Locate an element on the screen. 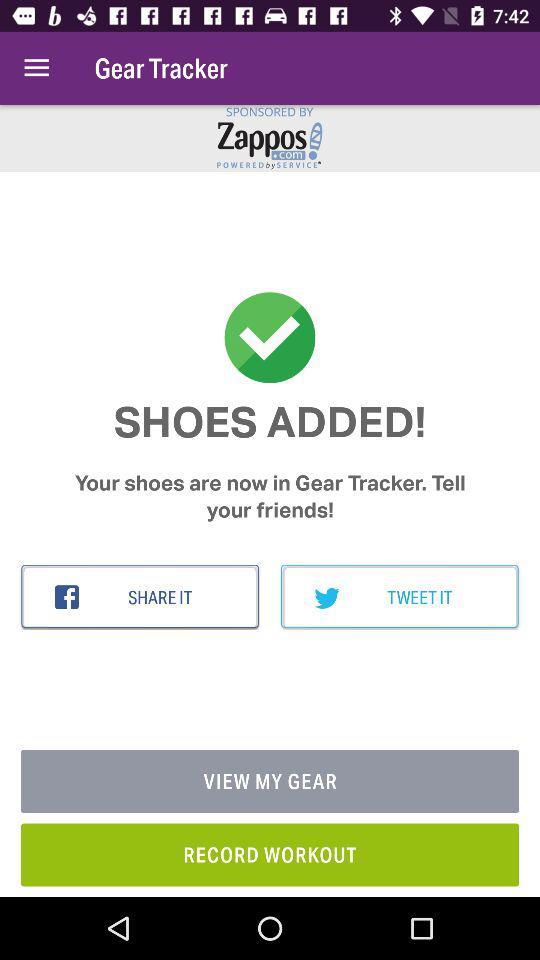  swipe until the share it icon is located at coordinates (140, 597).